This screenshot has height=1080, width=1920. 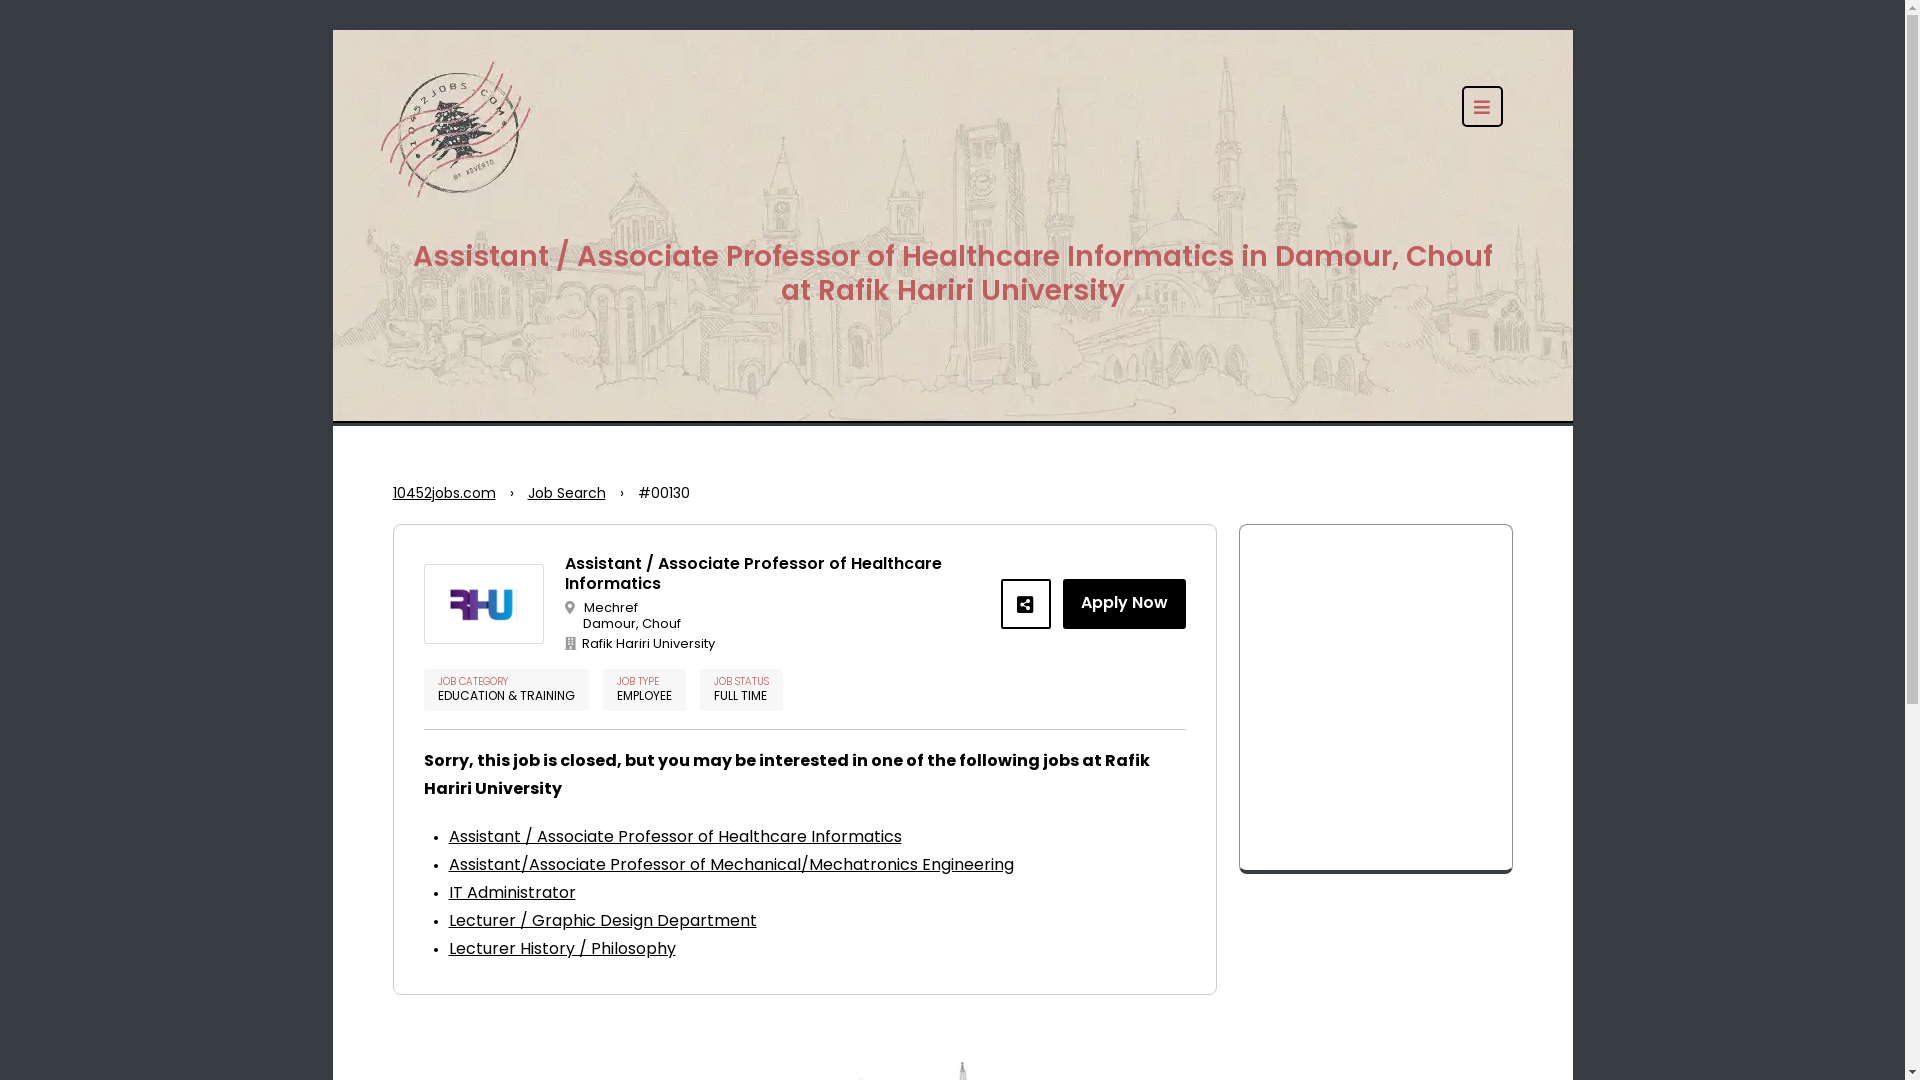 I want to click on Apply Now, so click(x=1124, y=604).